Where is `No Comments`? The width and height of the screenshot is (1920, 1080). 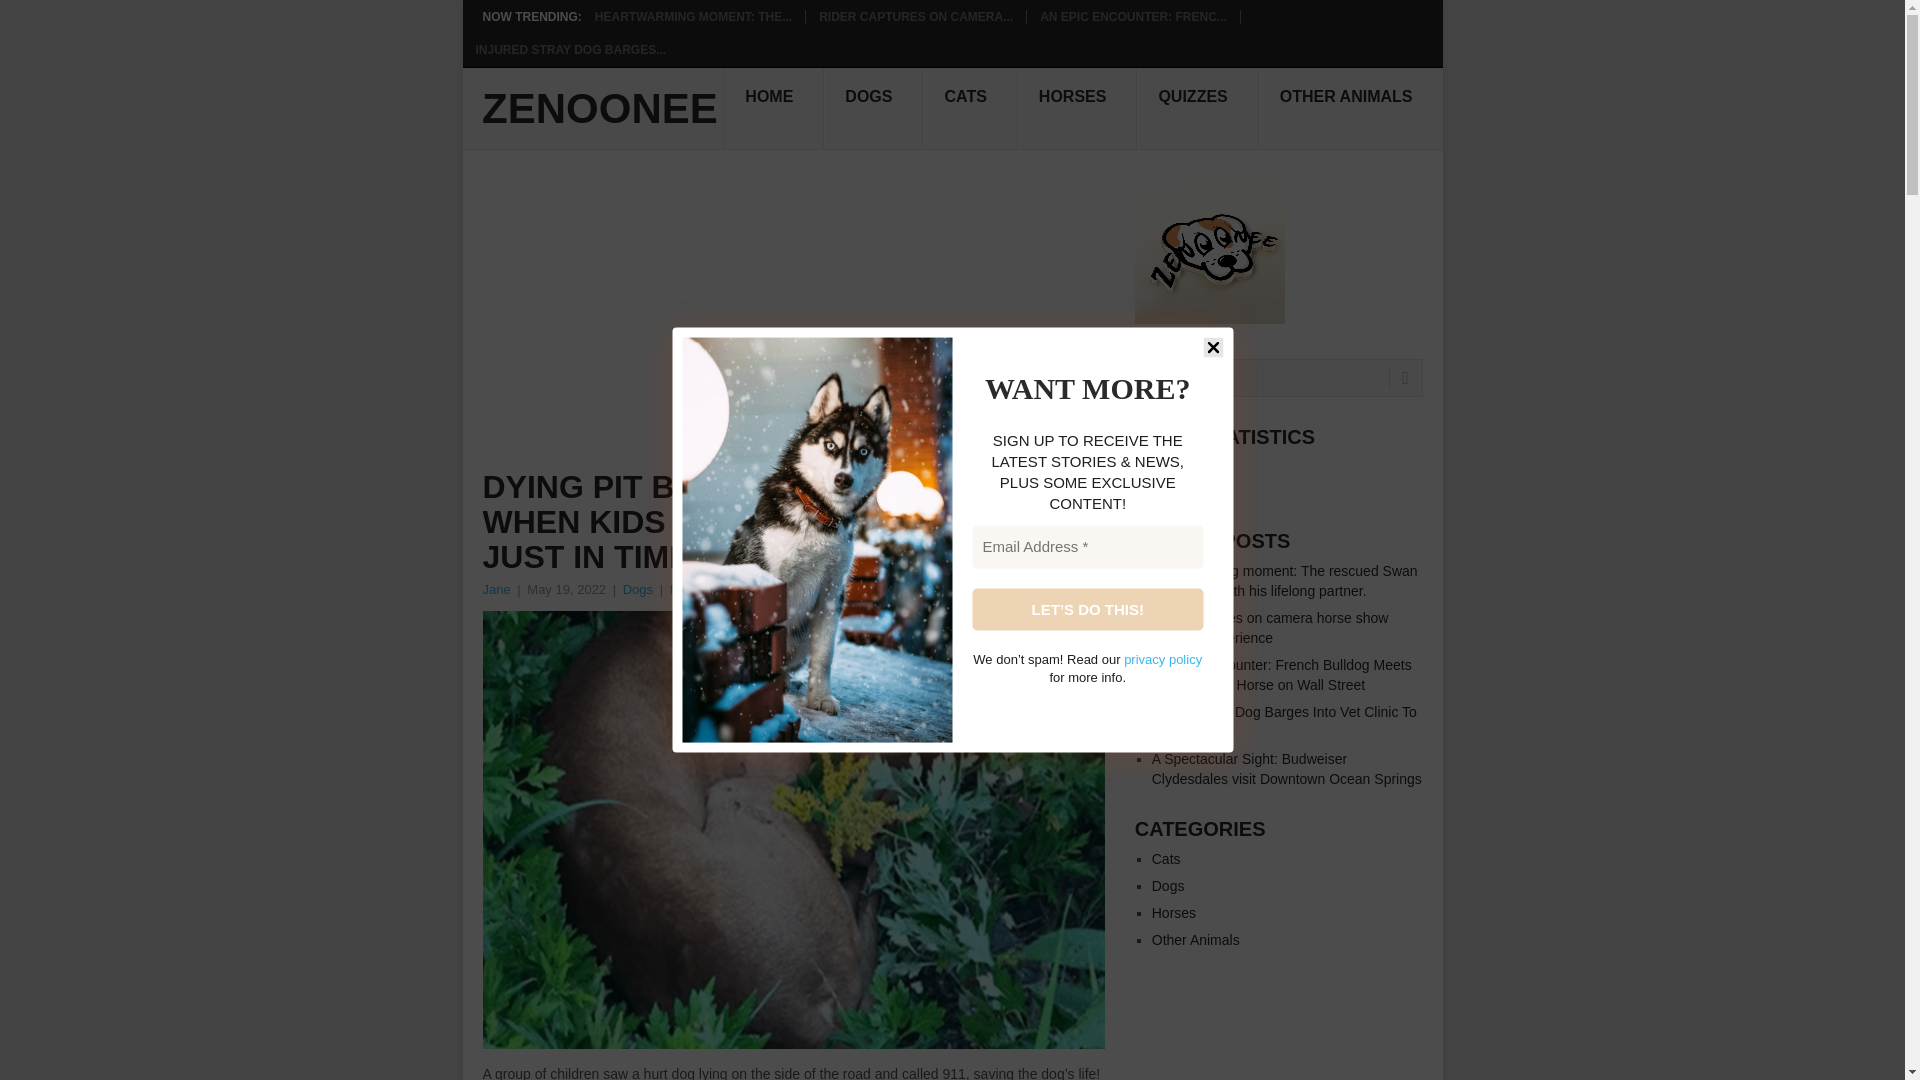
No Comments is located at coordinates (711, 590).